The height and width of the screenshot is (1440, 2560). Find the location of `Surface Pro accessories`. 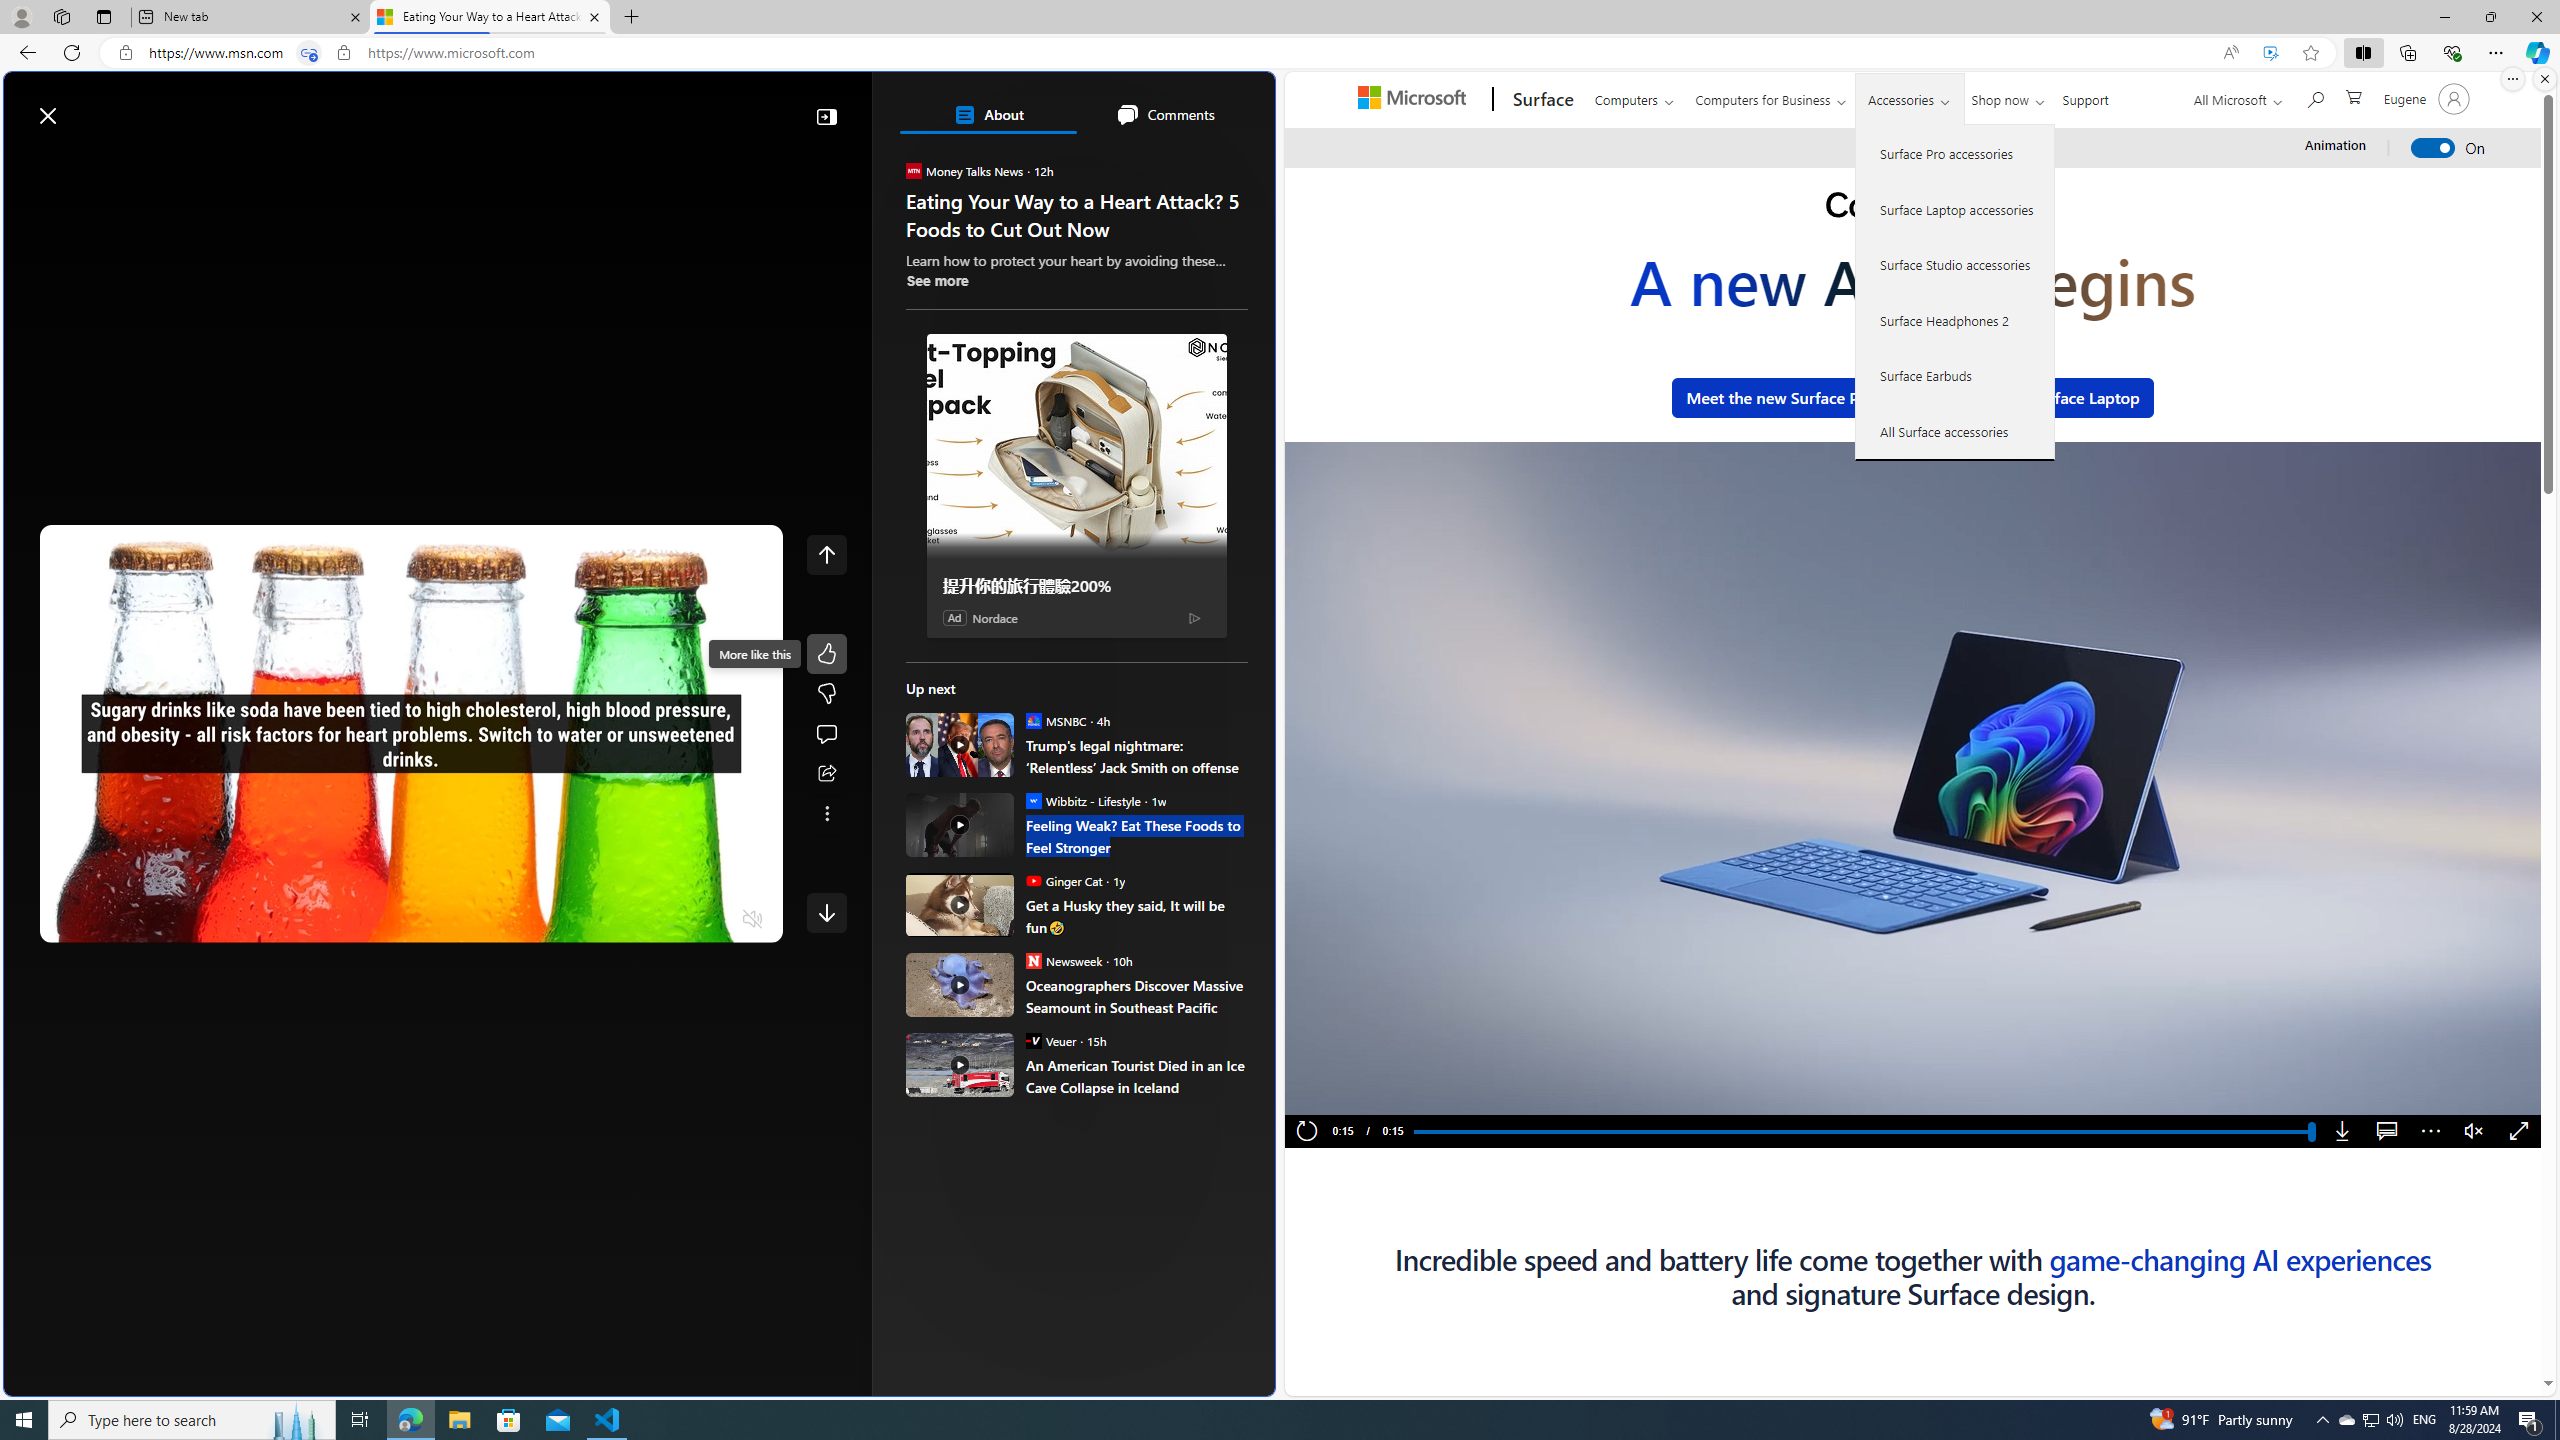

Surface Pro accessories is located at coordinates (1956, 154).